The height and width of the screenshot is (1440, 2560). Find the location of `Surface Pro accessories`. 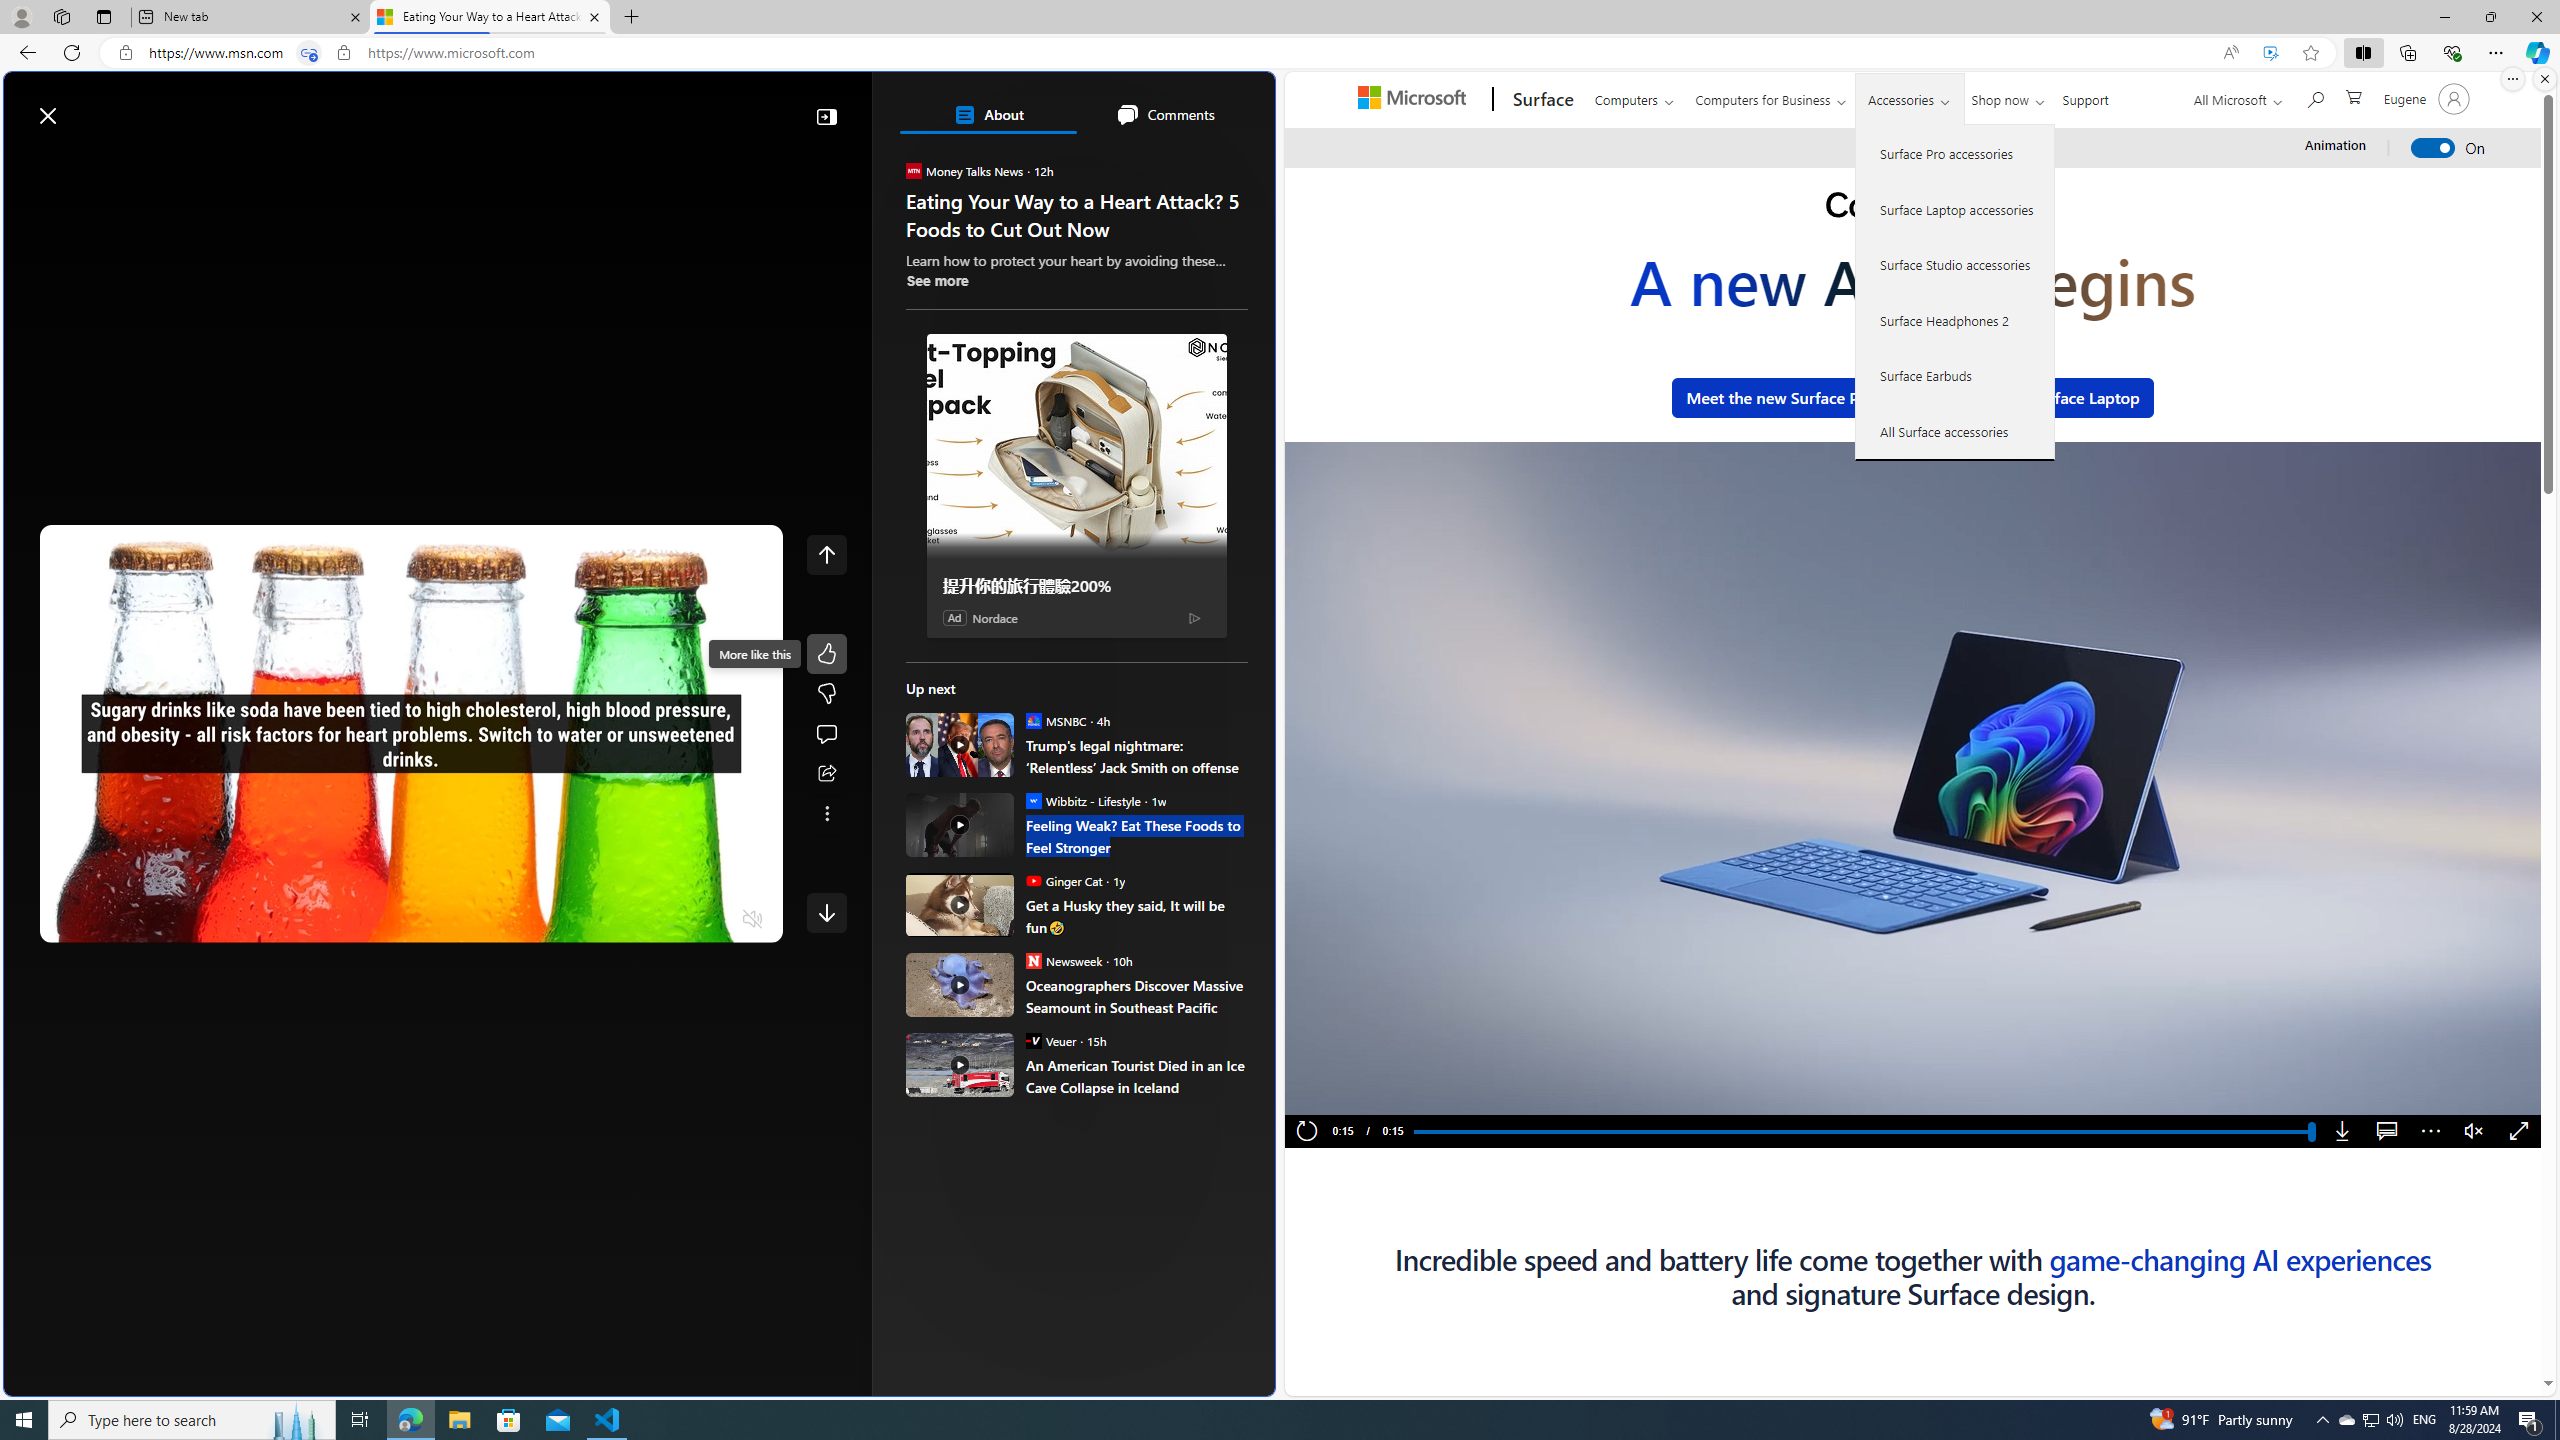

Surface Pro accessories is located at coordinates (1956, 154).